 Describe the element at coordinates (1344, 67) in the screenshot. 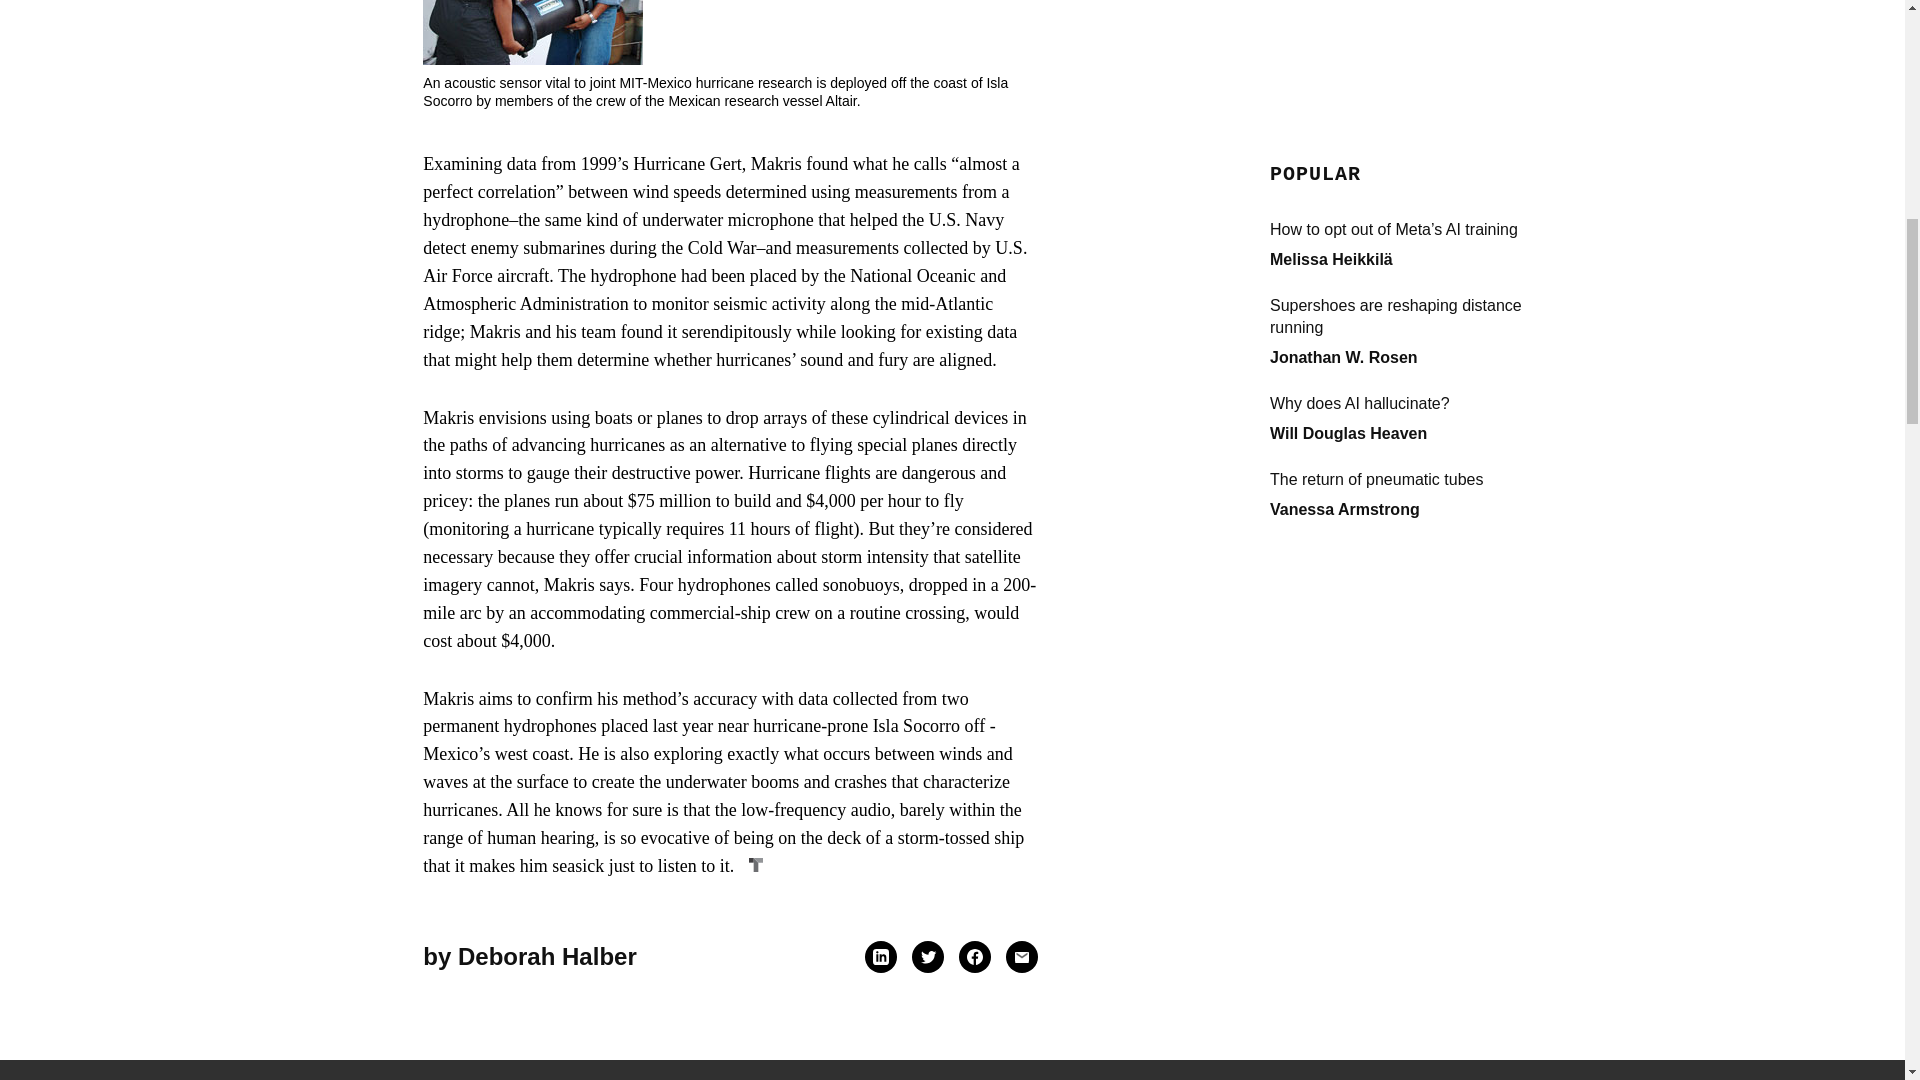

I see `Vanessa Armstrong` at that location.